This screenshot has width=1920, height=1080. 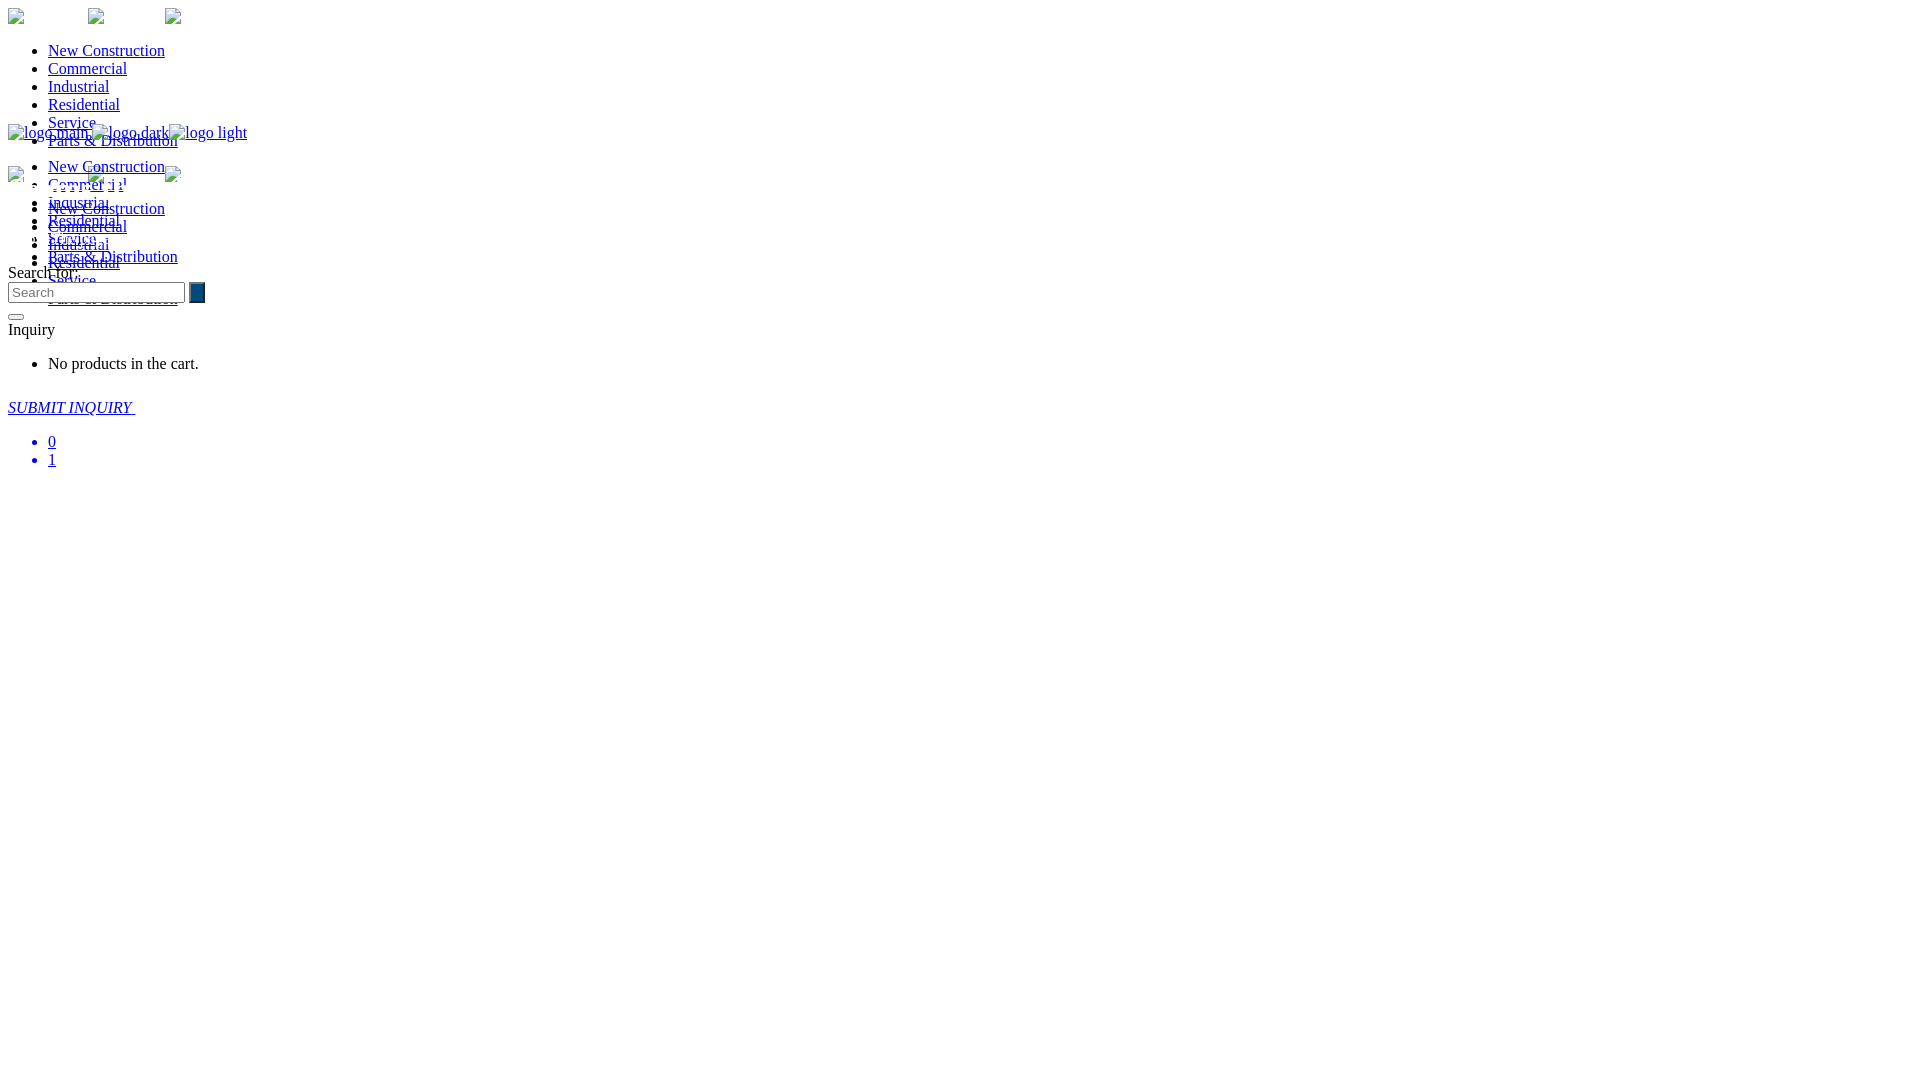 I want to click on Residential, so click(x=84, y=262).